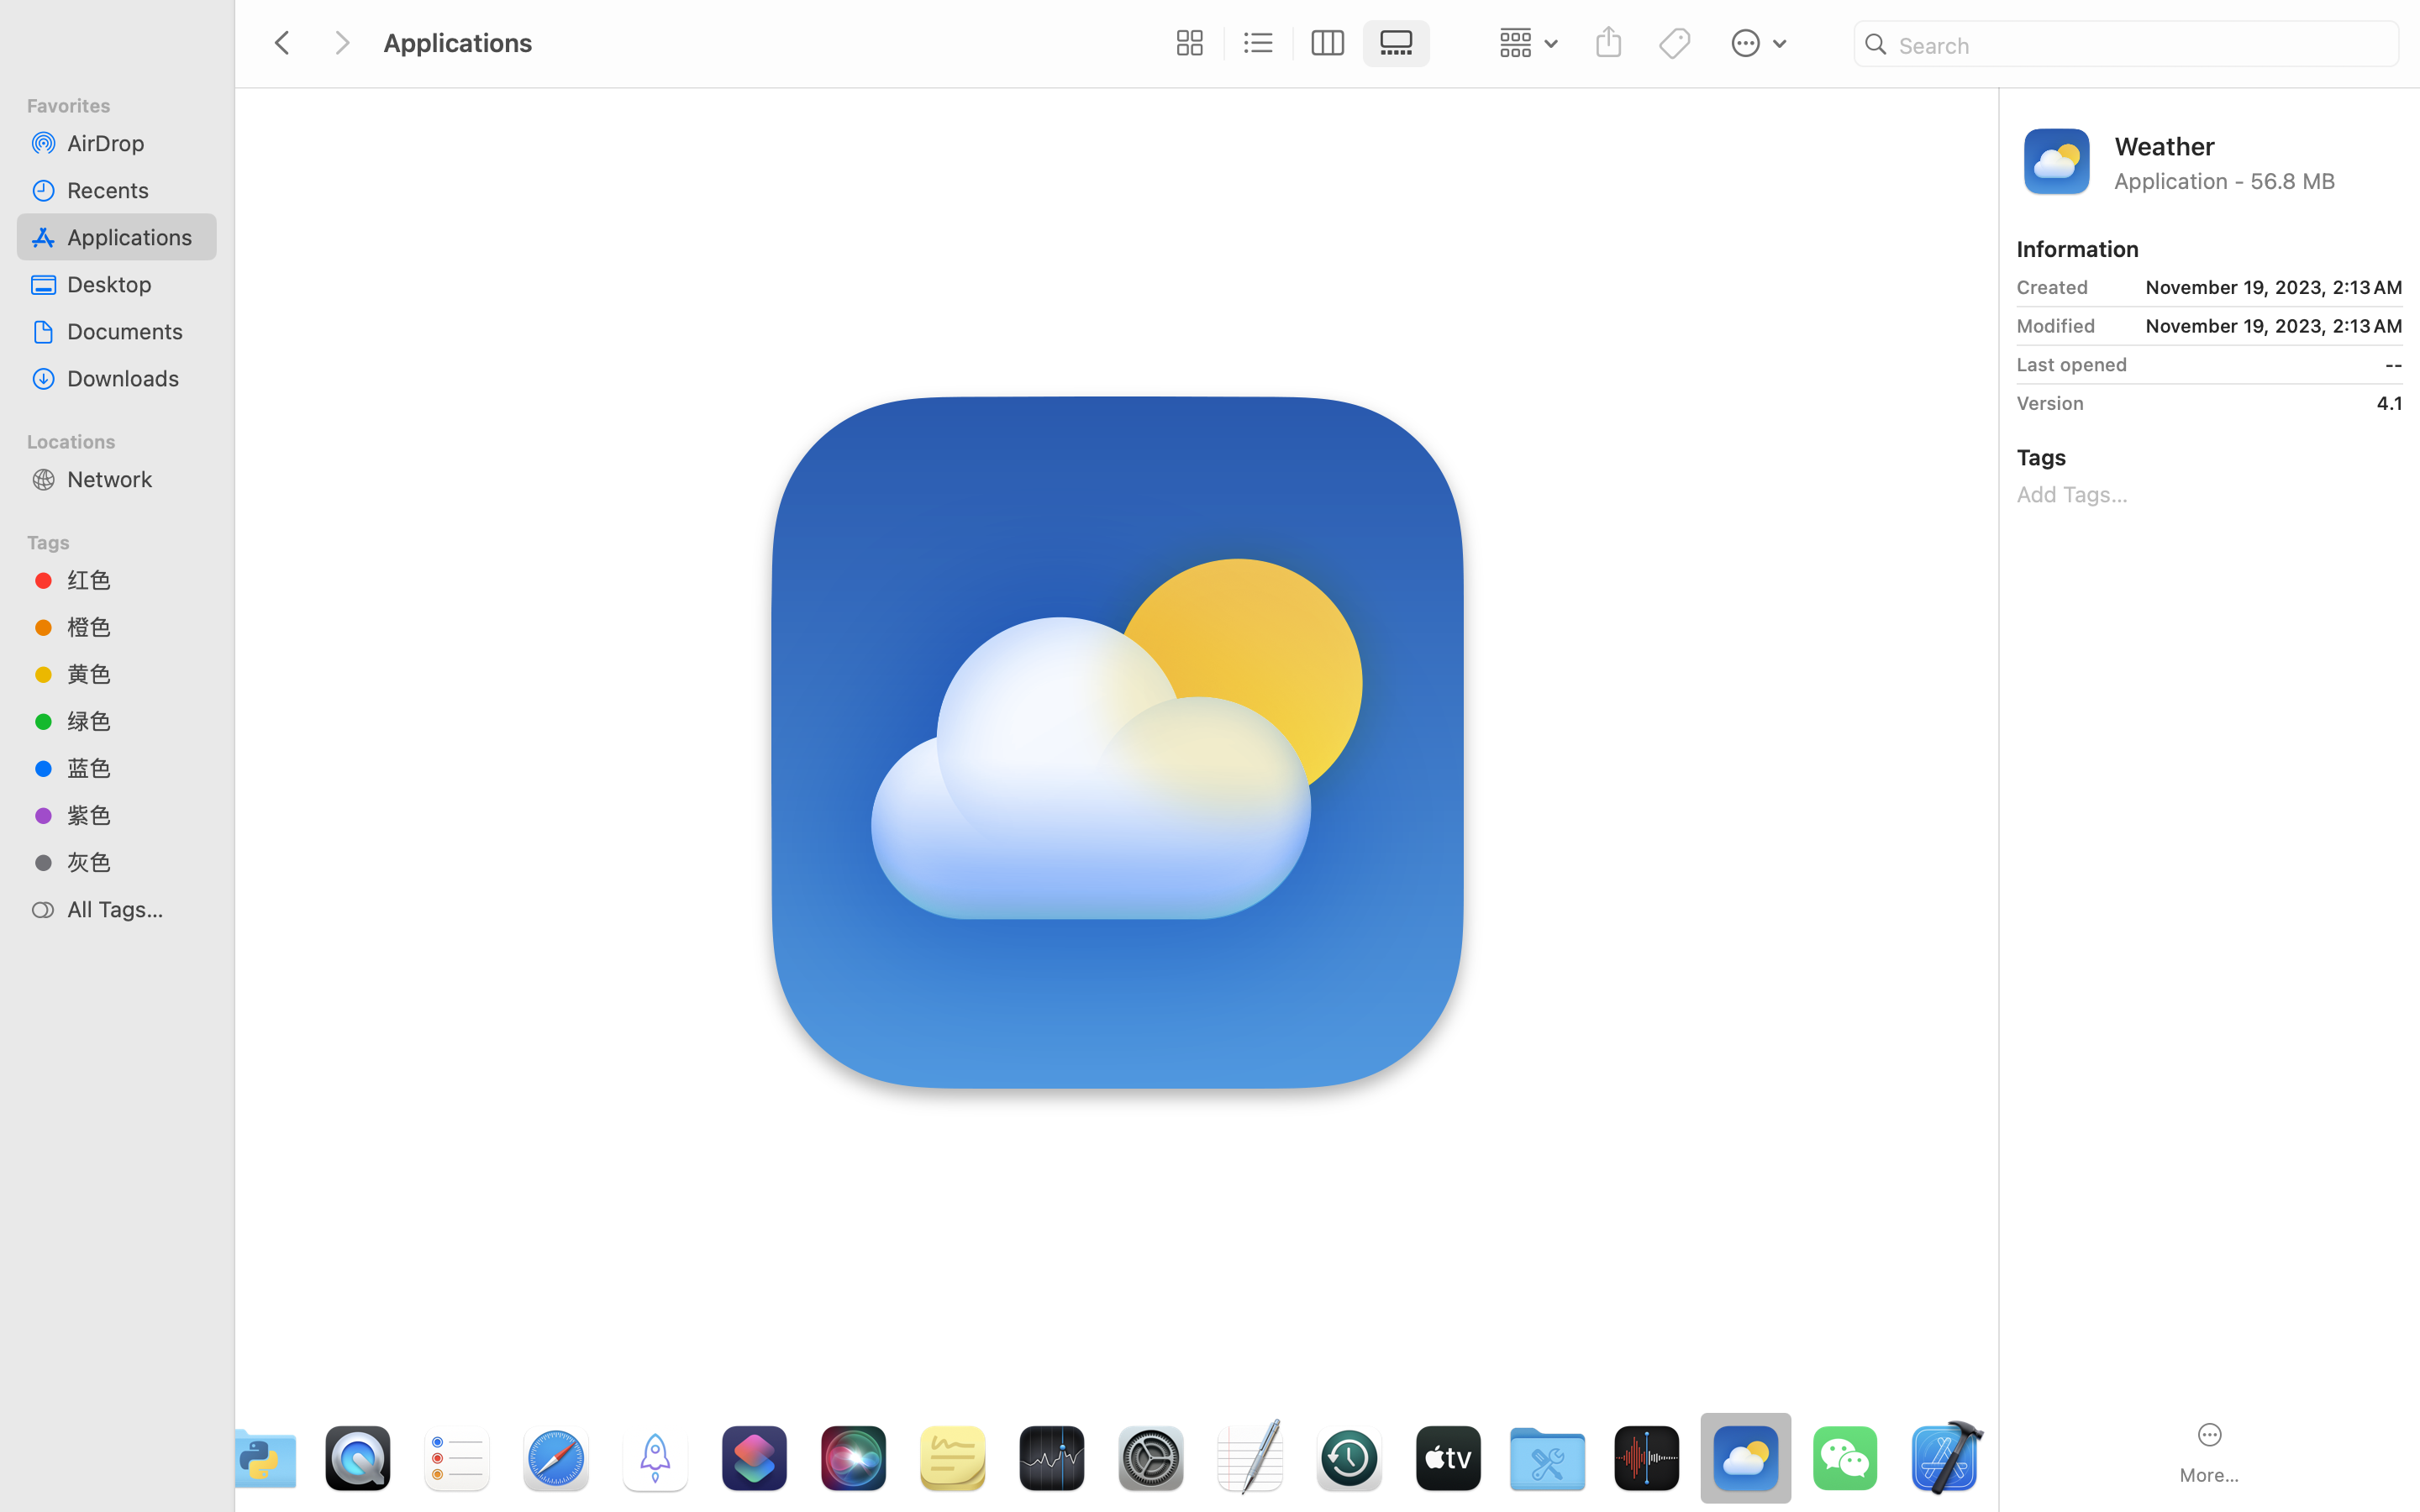 The image size is (2420, 1512). What do you see at coordinates (127, 103) in the screenshot?
I see `Favorites` at bounding box center [127, 103].